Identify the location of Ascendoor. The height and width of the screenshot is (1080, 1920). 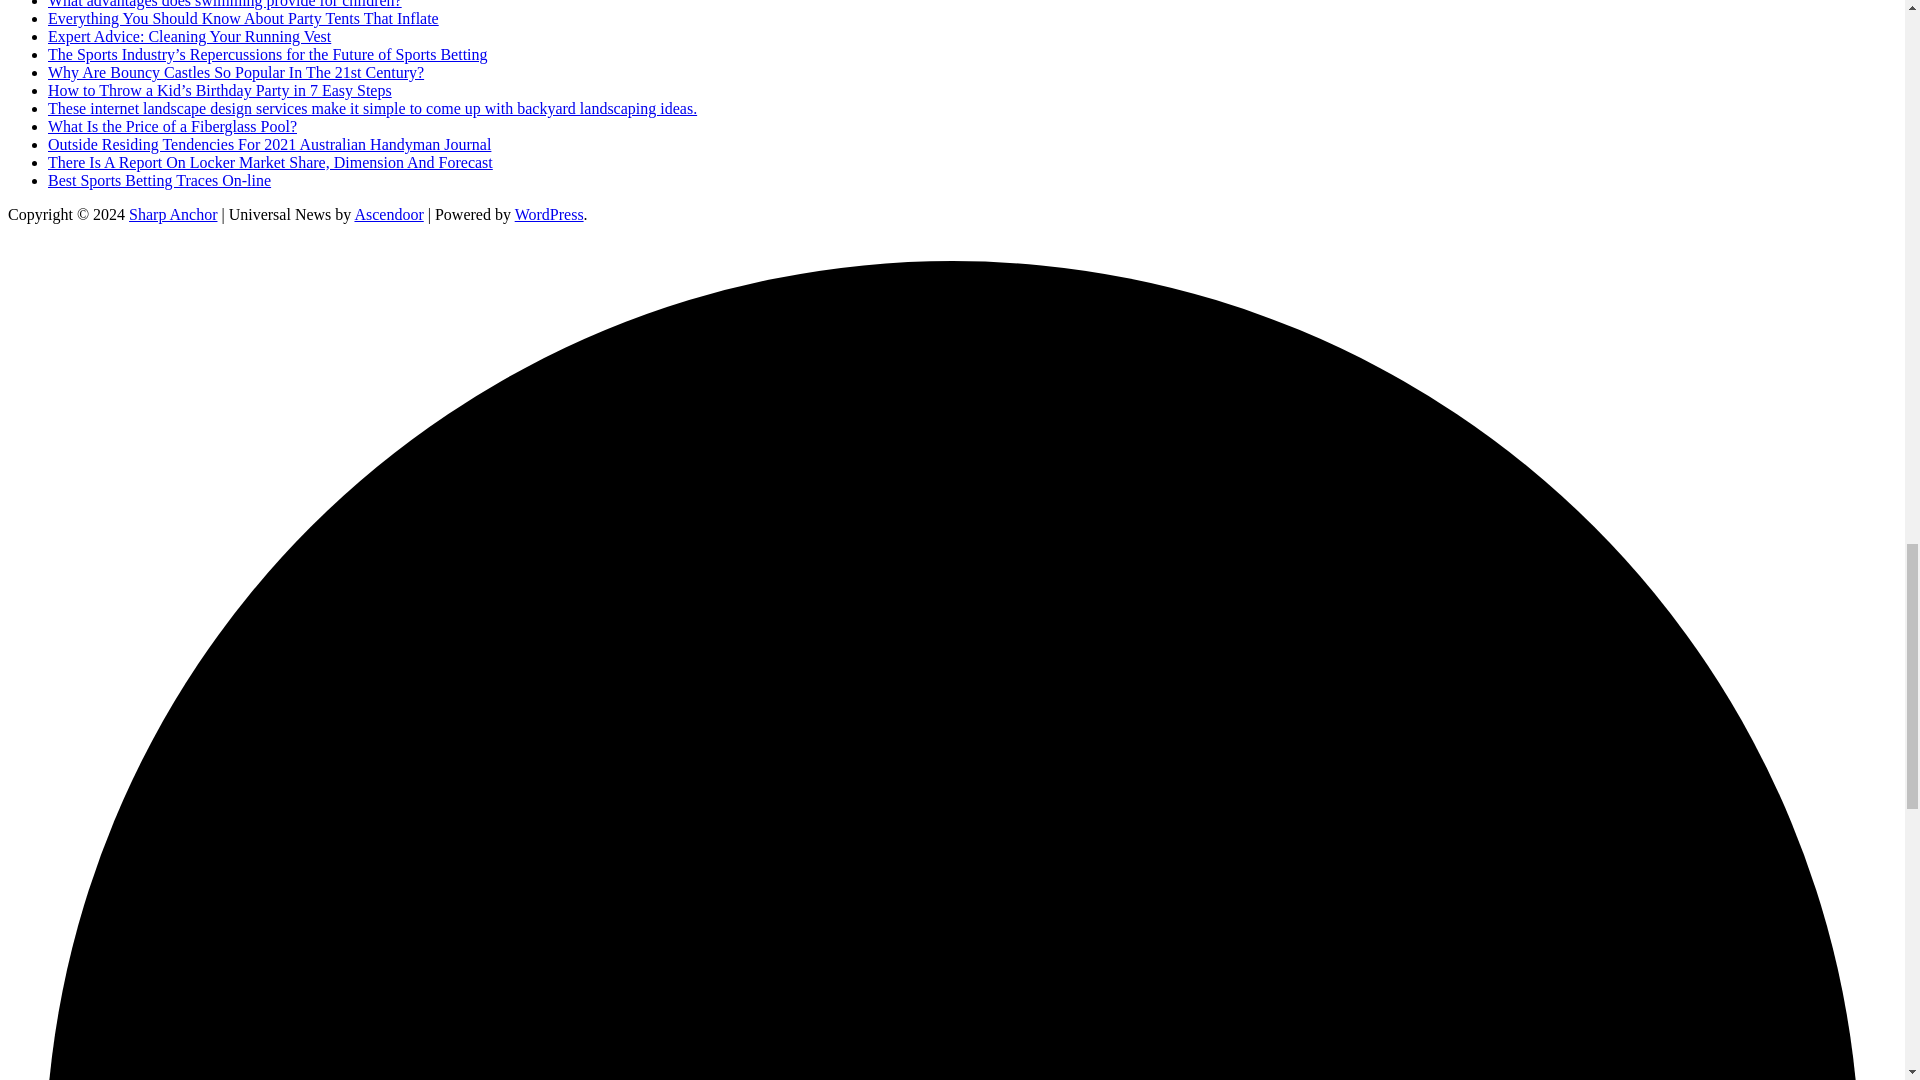
(388, 214).